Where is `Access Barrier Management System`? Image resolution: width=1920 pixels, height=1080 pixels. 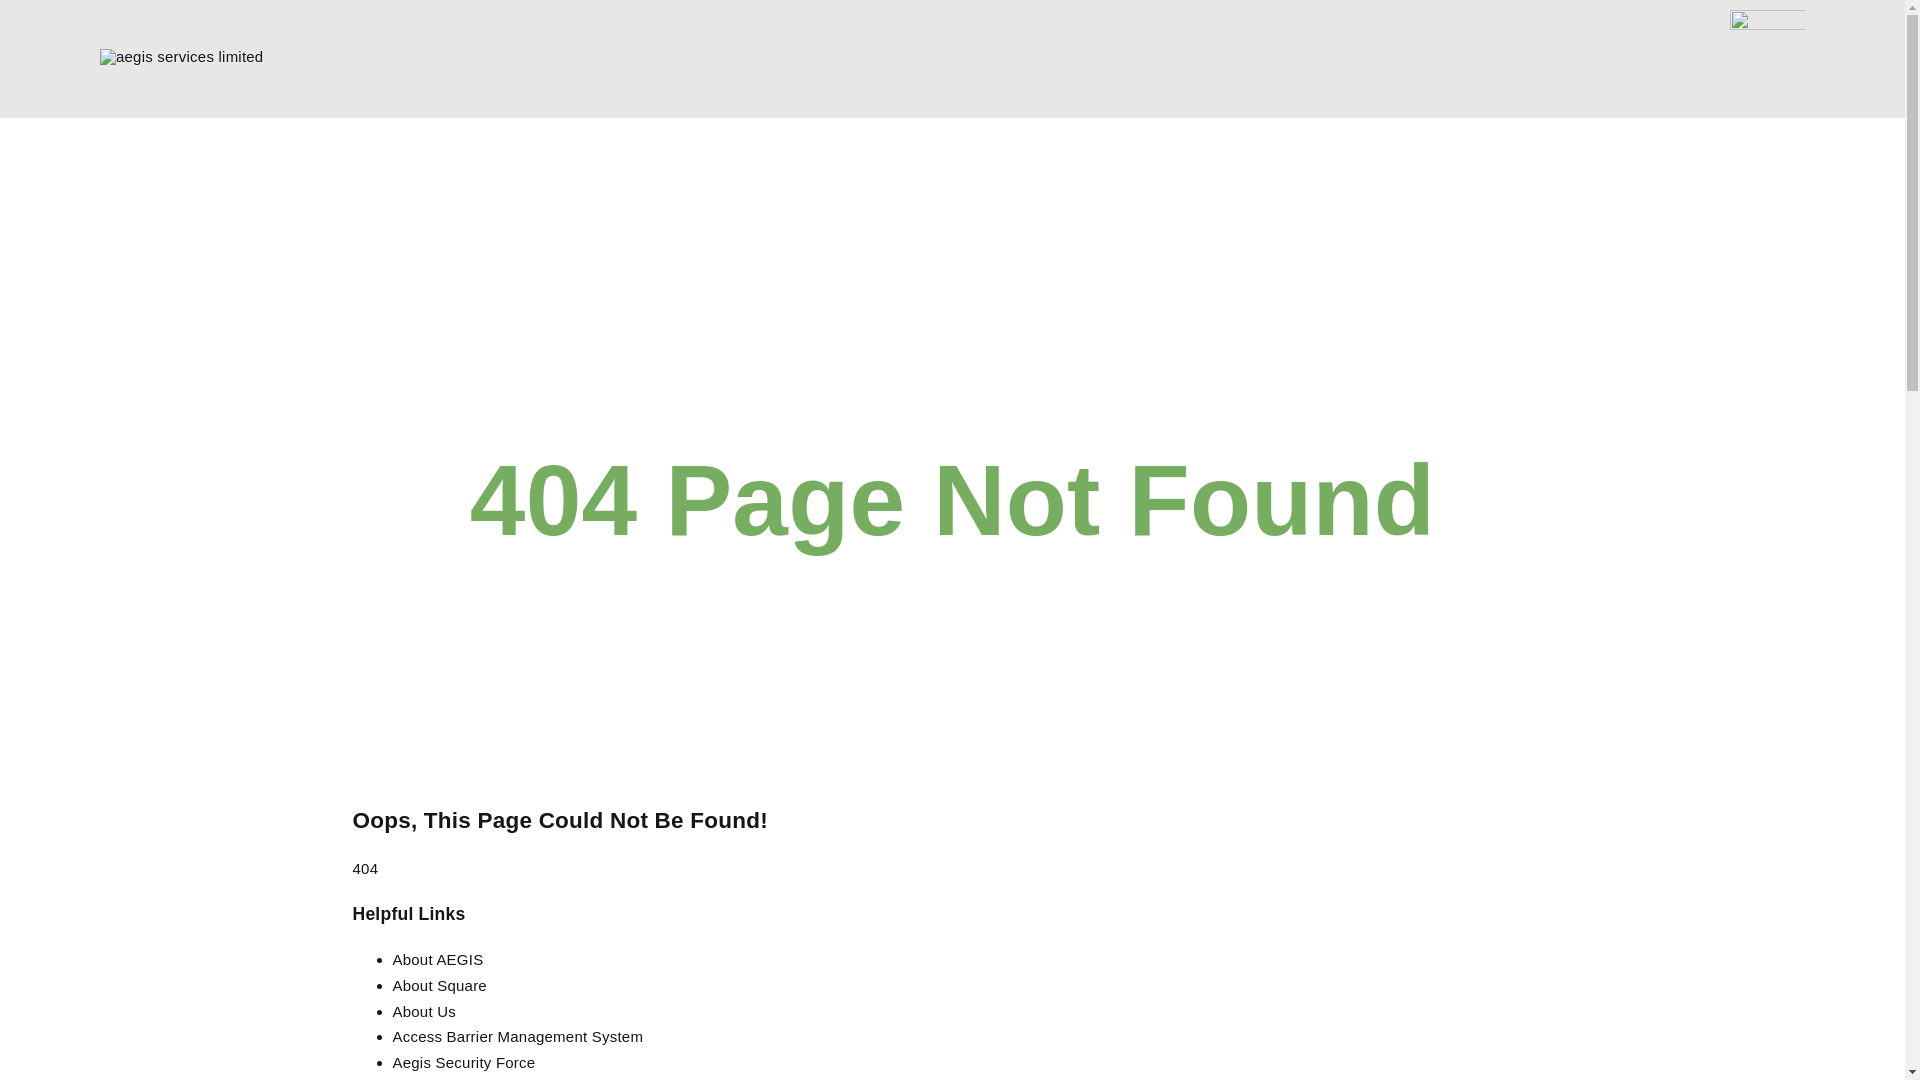
Access Barrier Management System is located at coordinates (518, 1036).